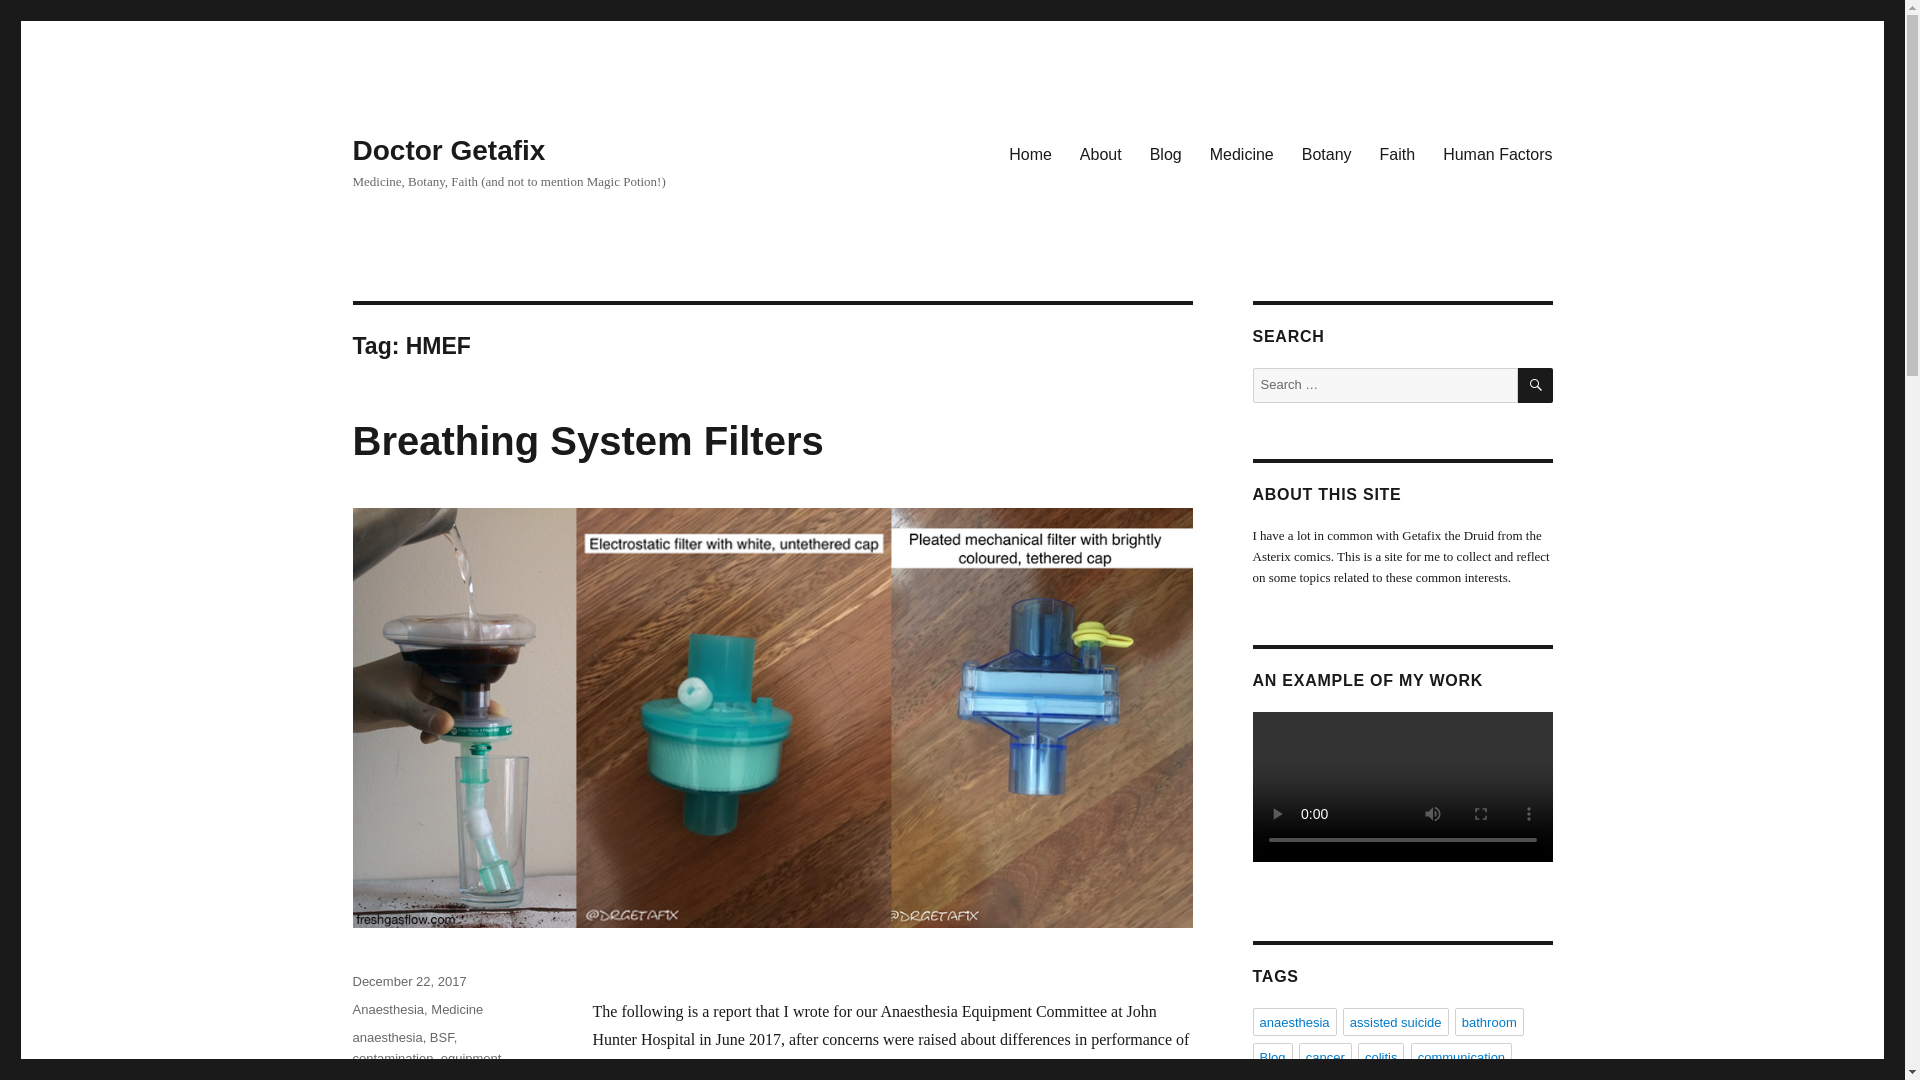  What do you see at coordinates (456, 1010) in the screenshot?
I see `Medicine` at bounding box center [456, 1010].